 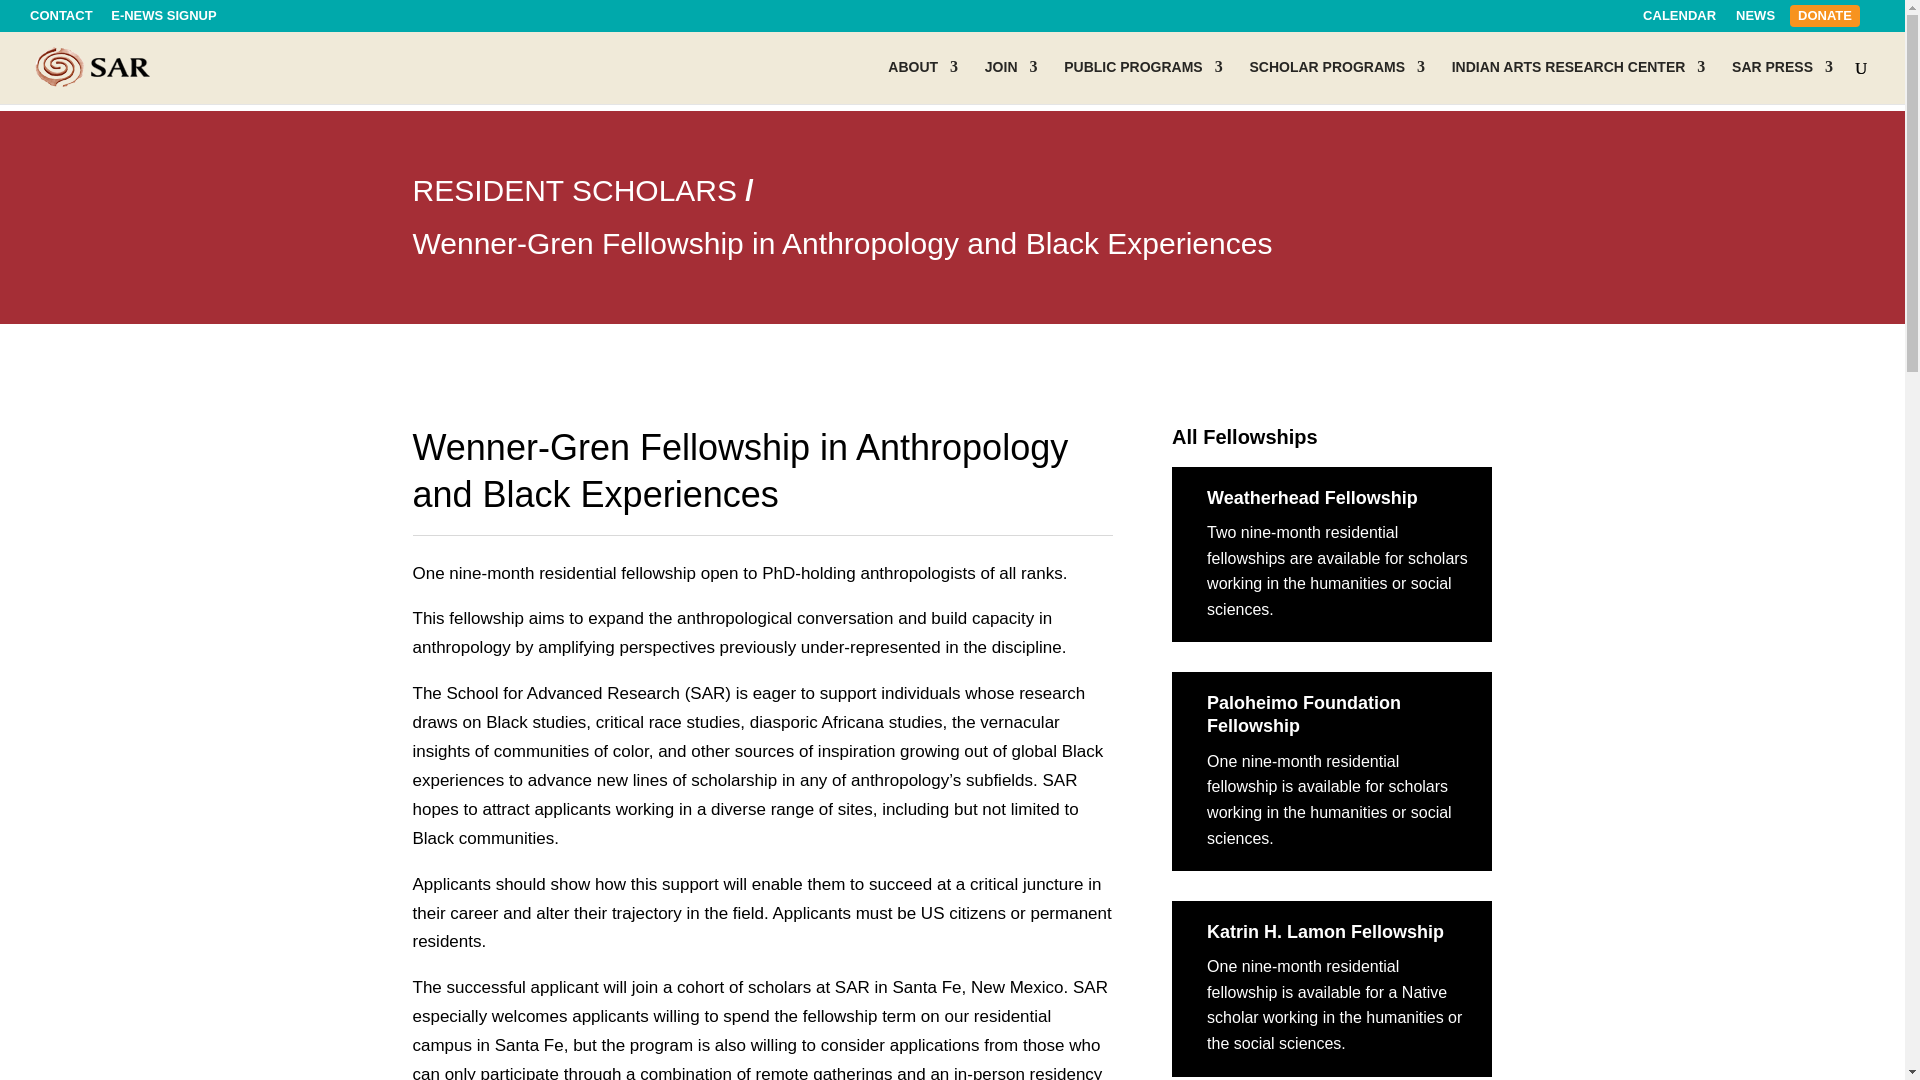 What do you see at coordinates (61, 20) in the screenshot?
I see `CONTACT` at bounding box center [61, 20].